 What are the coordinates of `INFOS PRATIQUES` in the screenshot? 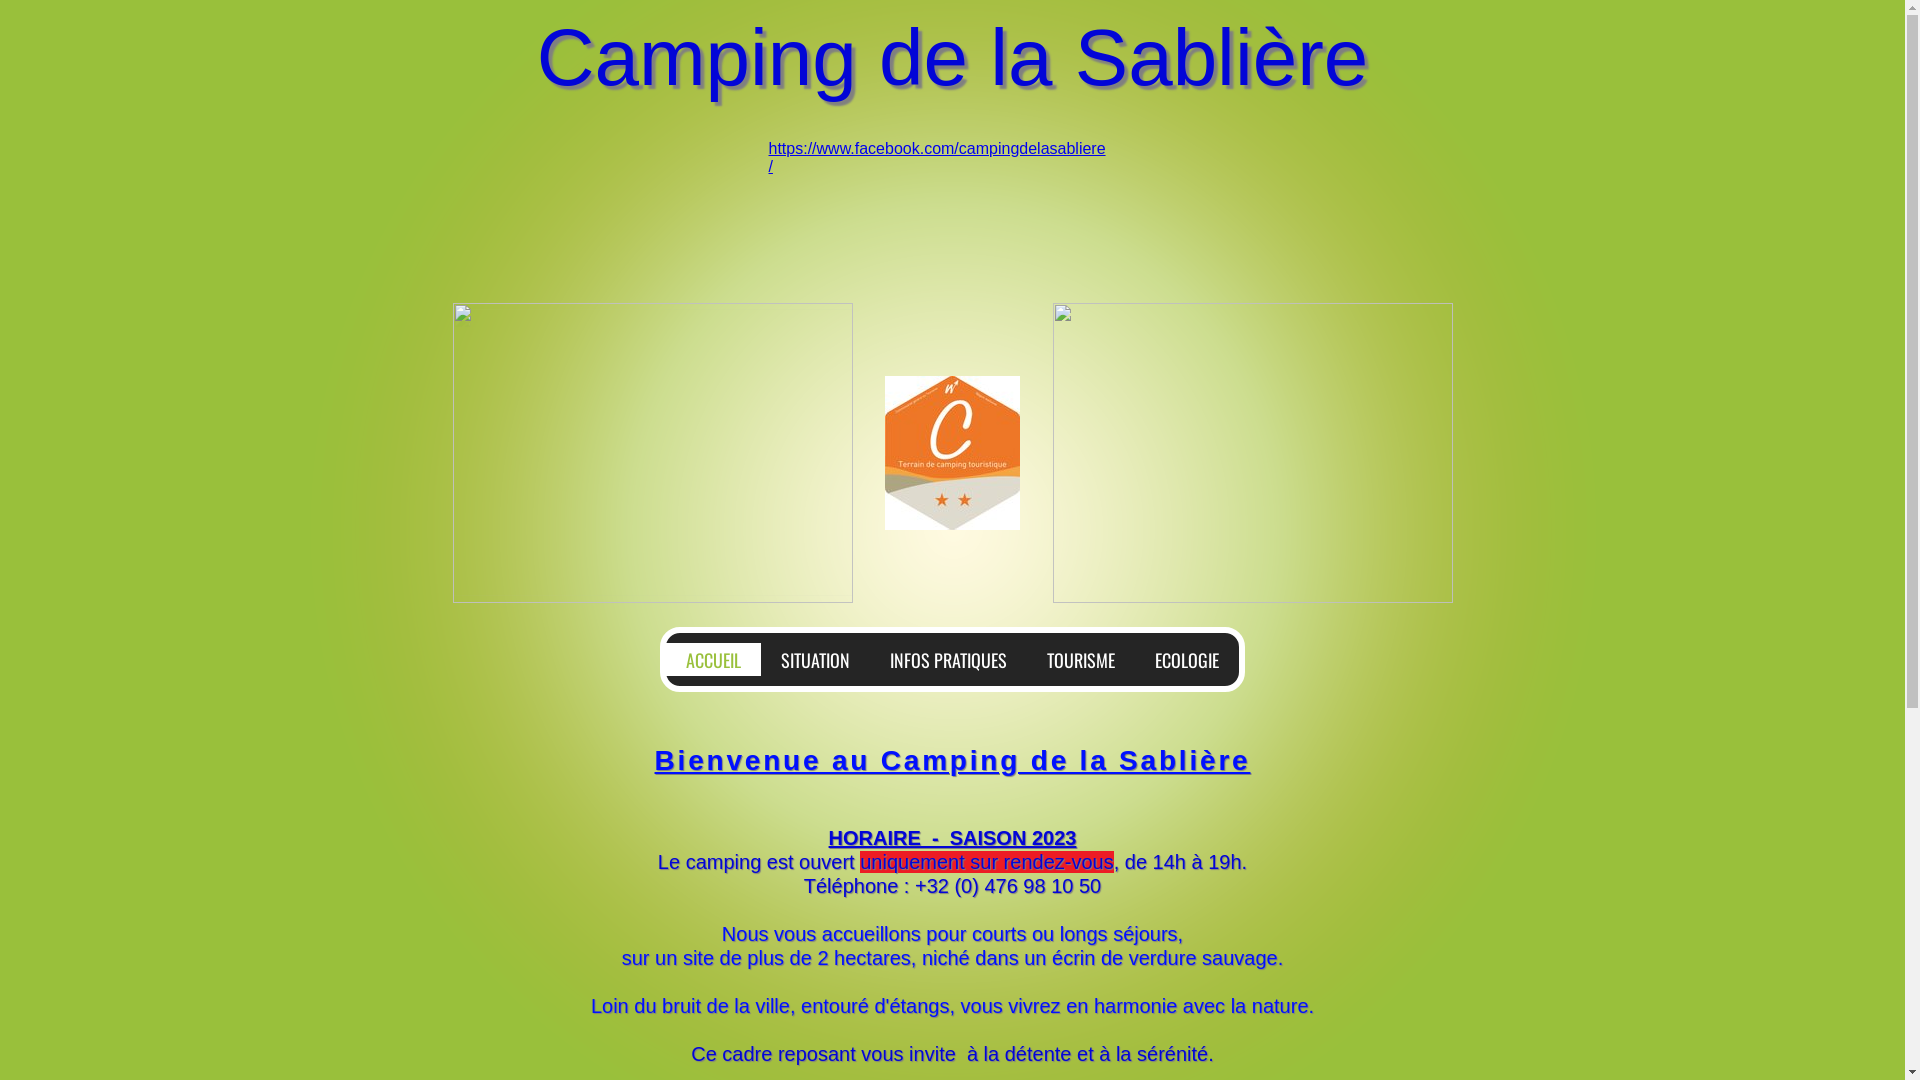 It's located at (948, 658).